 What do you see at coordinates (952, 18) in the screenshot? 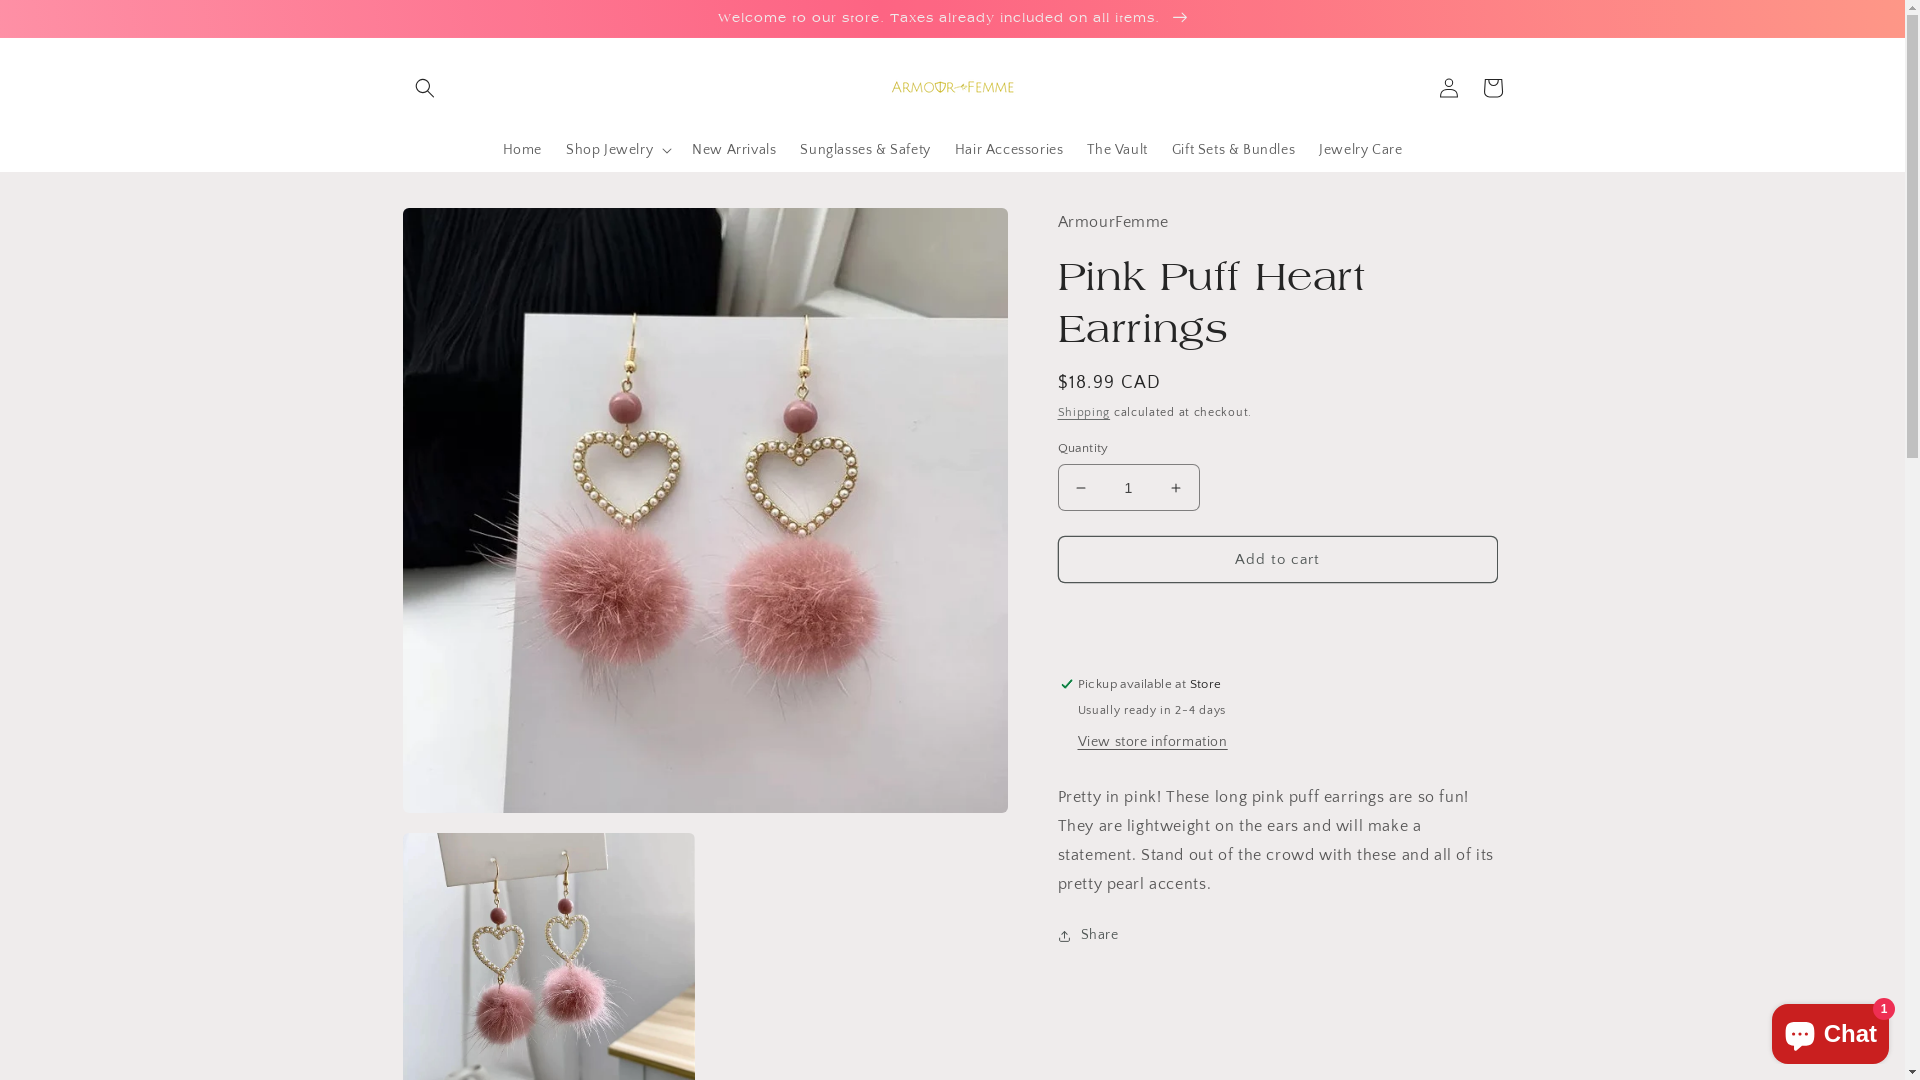
I see `Welcome to our store. Taxes already included on all items.` at bounding box center [952, 18].